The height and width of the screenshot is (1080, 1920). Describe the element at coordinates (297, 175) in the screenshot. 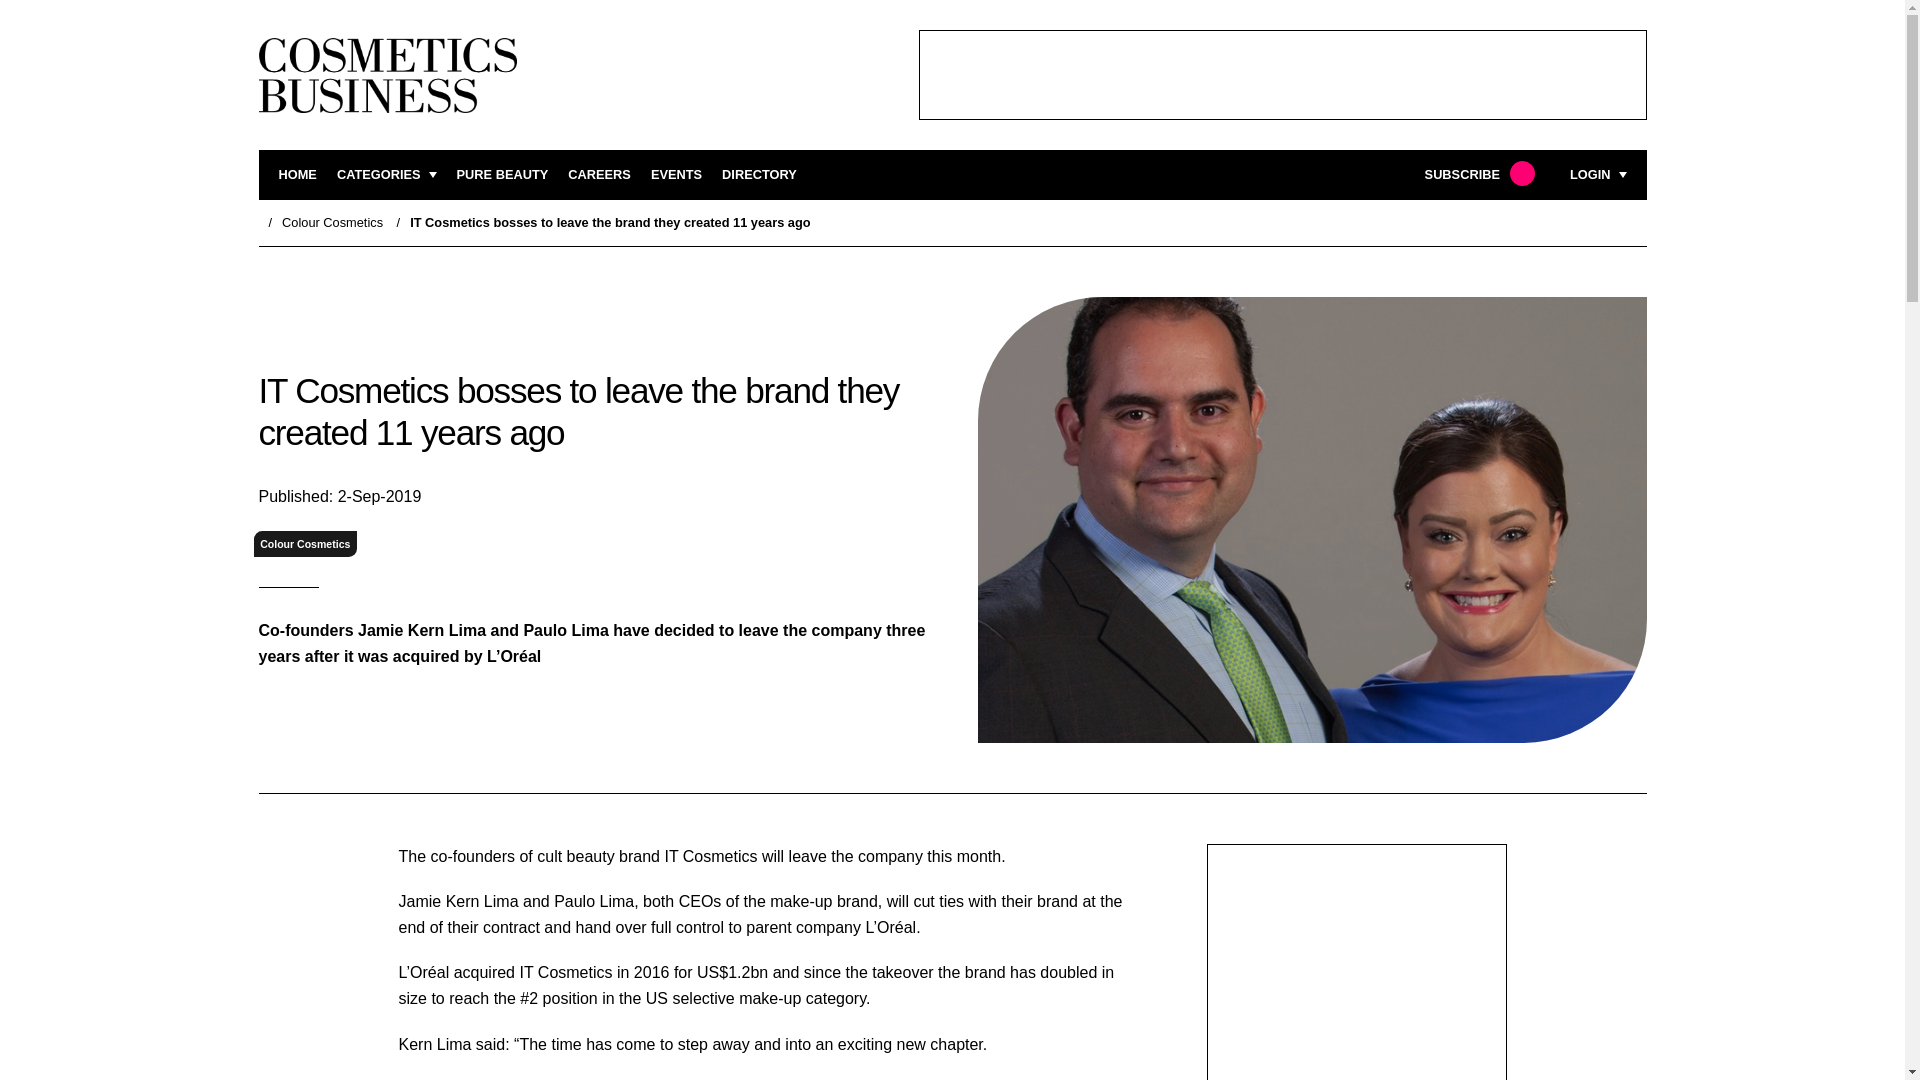

I see `HOME` at that location.